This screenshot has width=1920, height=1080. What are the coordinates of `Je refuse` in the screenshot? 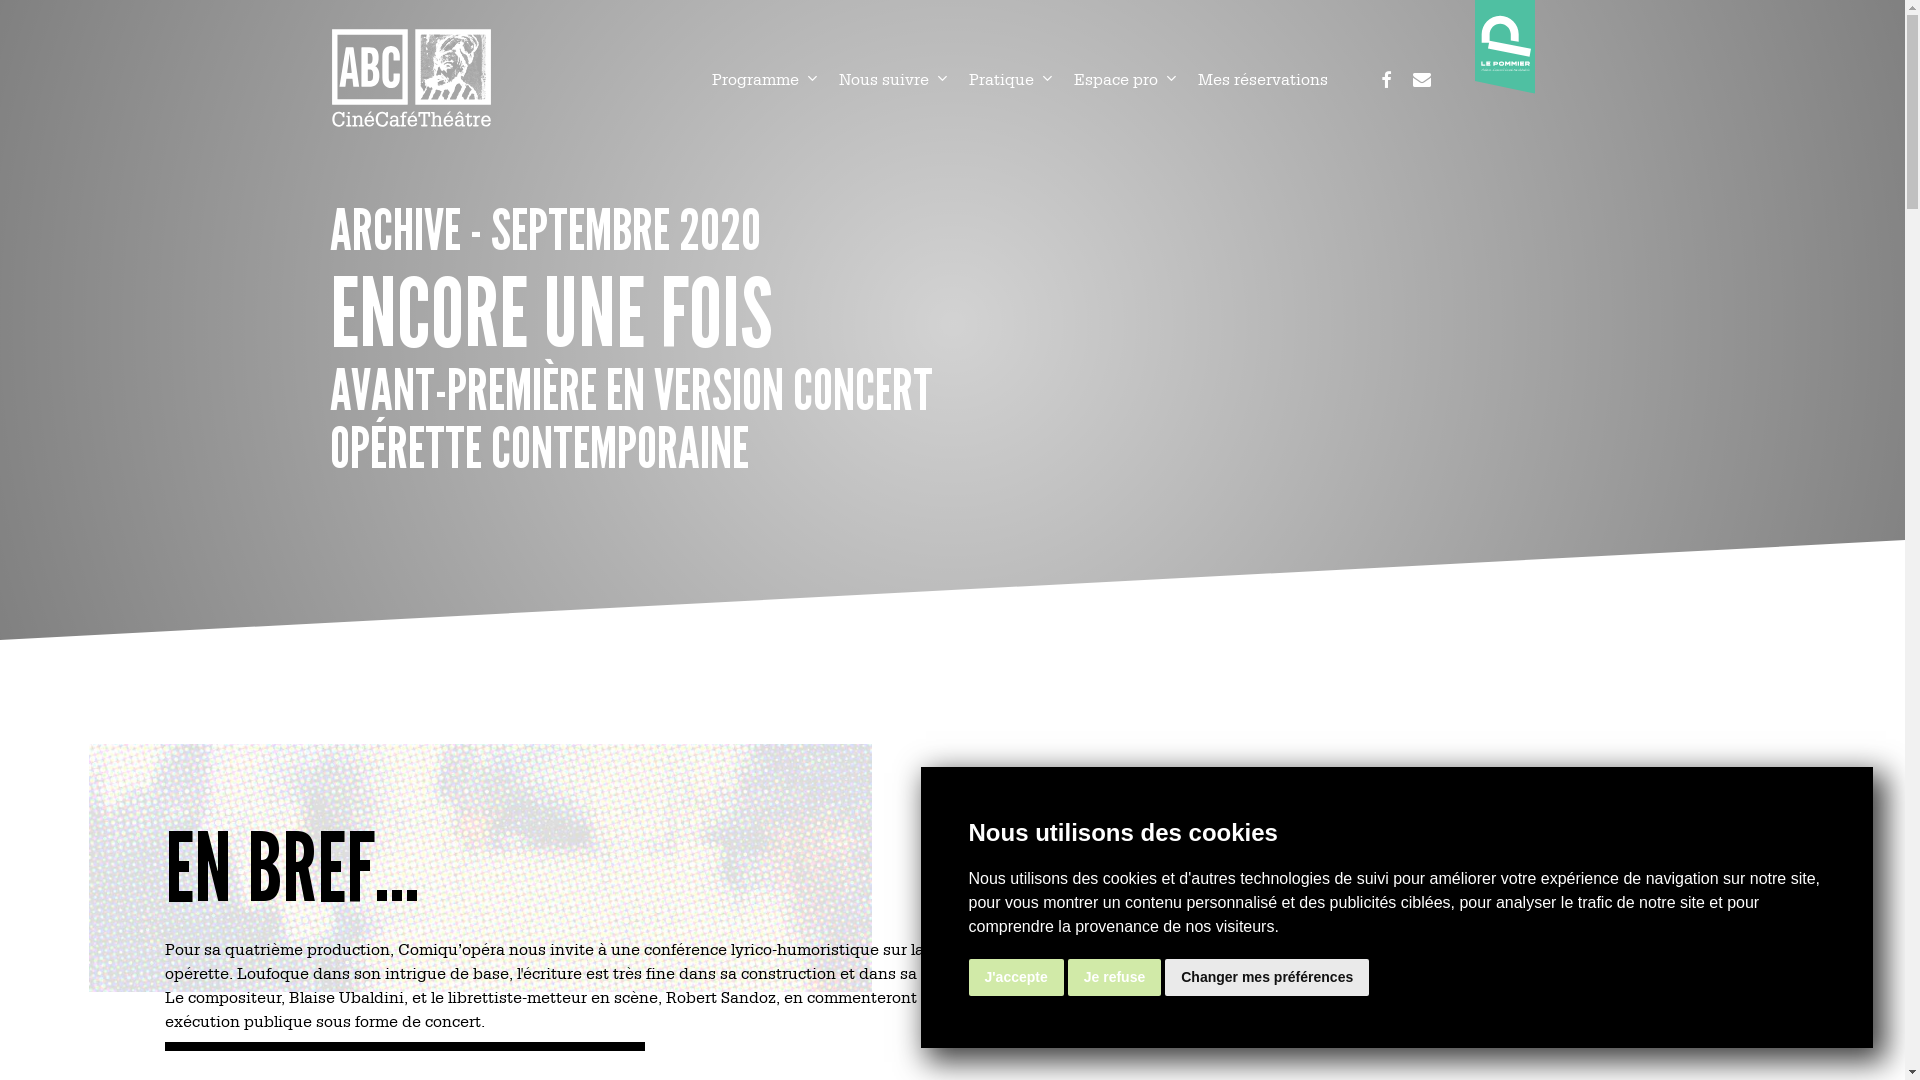 It's located at (1114, 978).